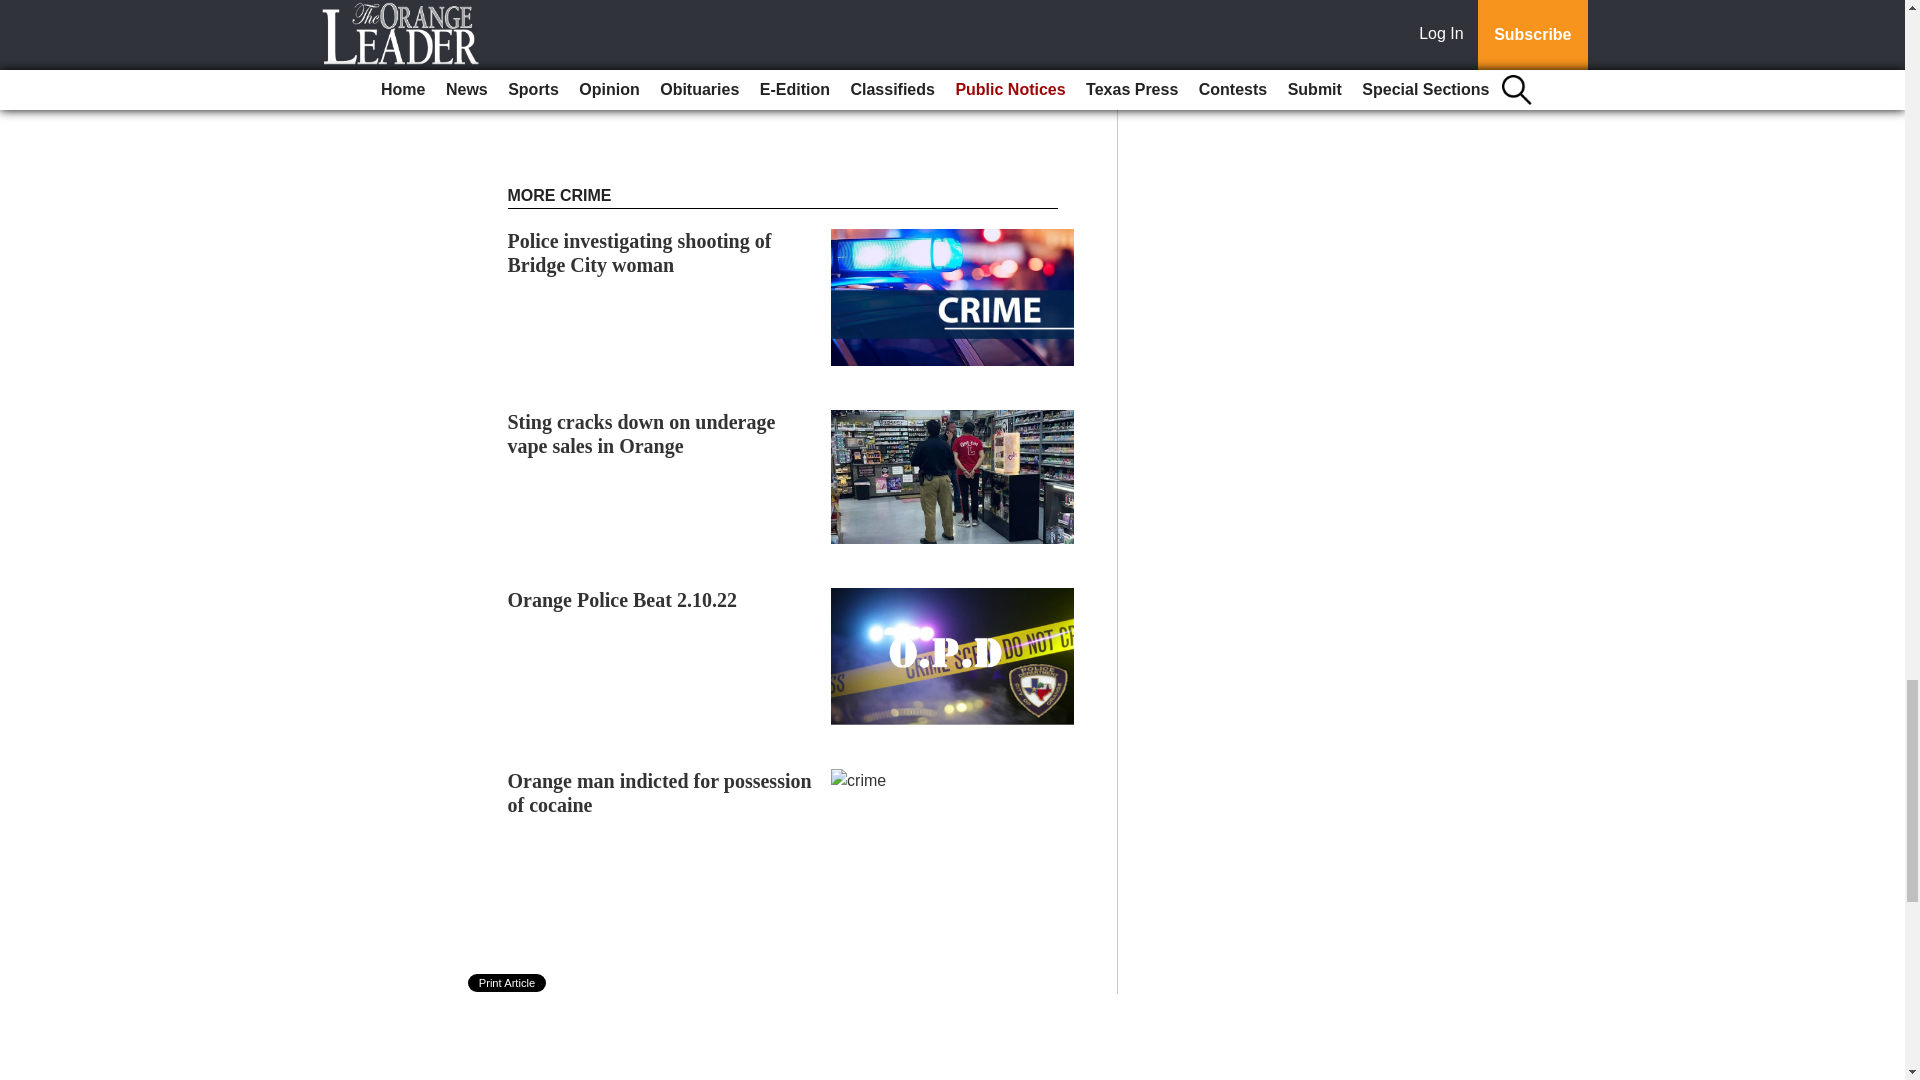 Image resolution: width=1920 pixels, height=1080 pixels. What do you see at coordinates (622, 600) in the screenshot?
I see `Orange Police Beat 2.10.22` at bounding box center [622, 600].